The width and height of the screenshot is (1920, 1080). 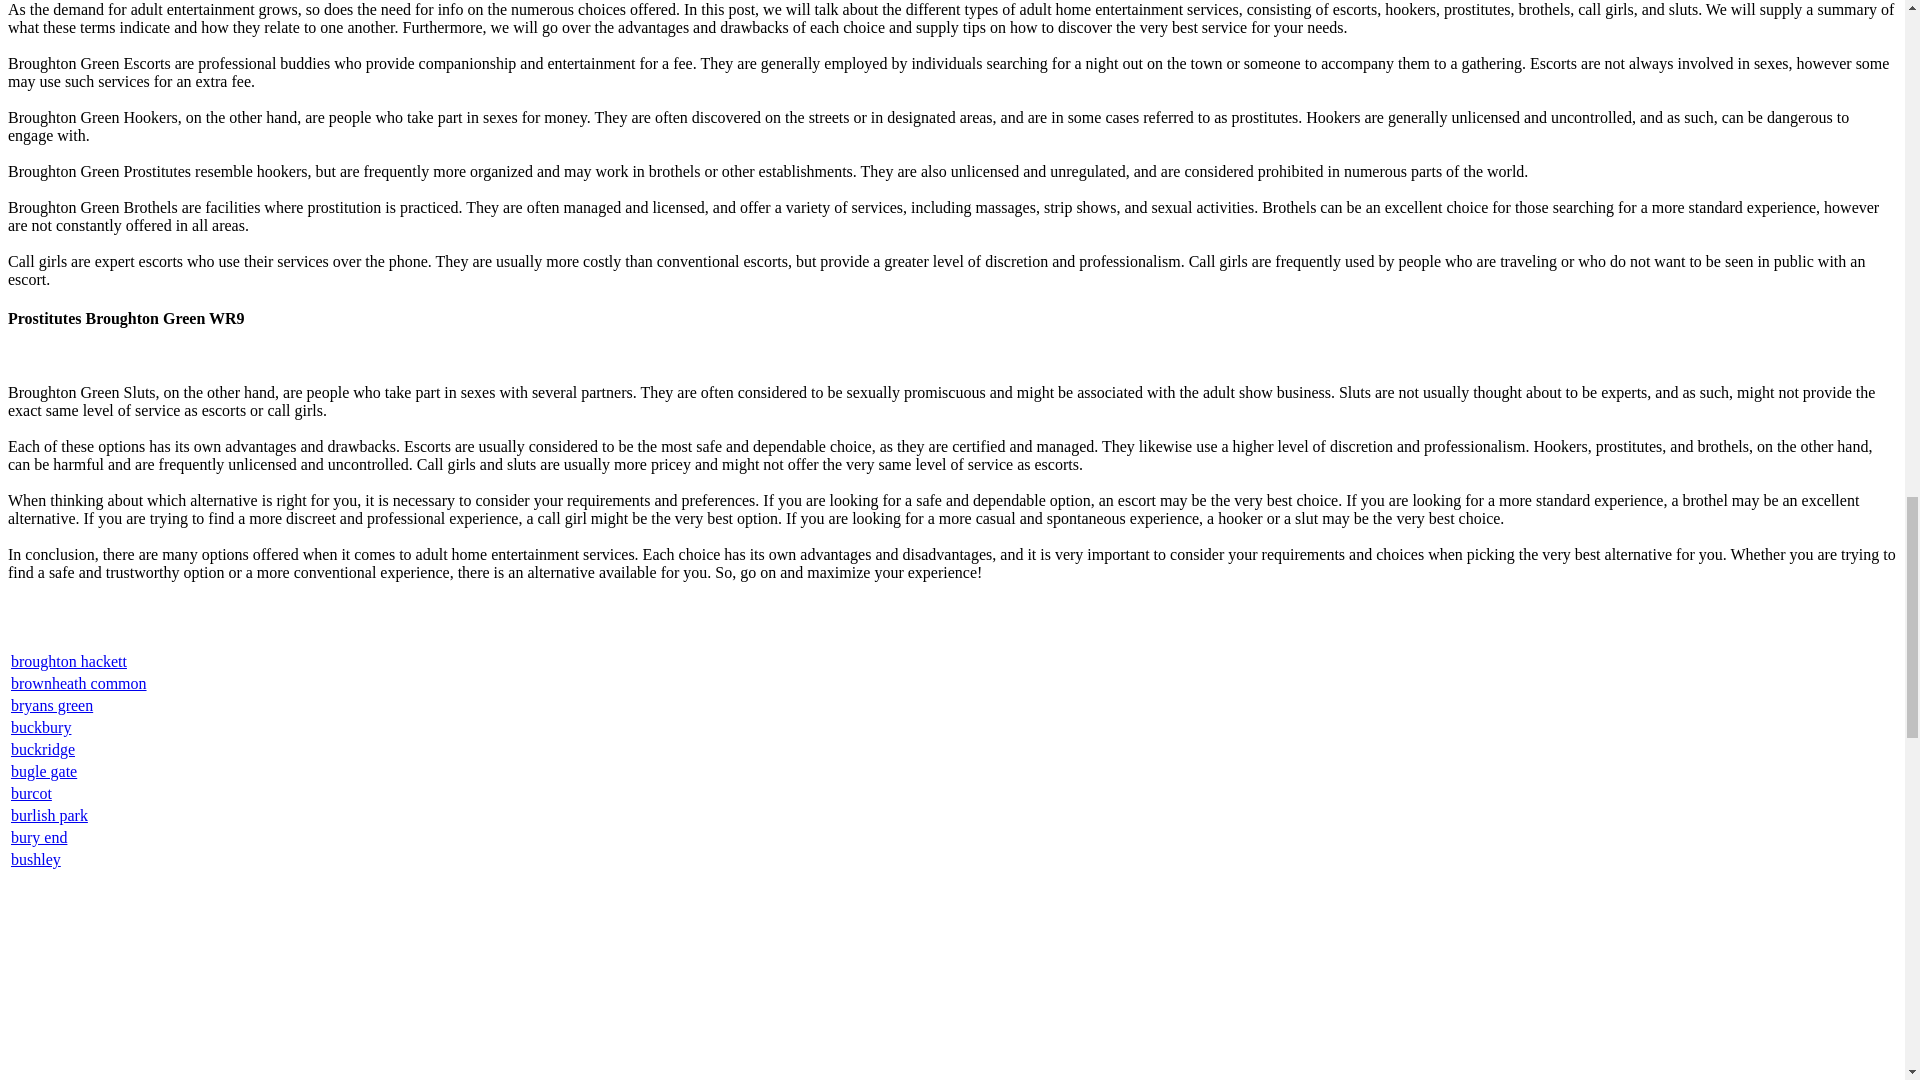 What do you see at coordinates (52, 704) in the screenshot?
I see `bryans green` at bounding box center [52, 704].